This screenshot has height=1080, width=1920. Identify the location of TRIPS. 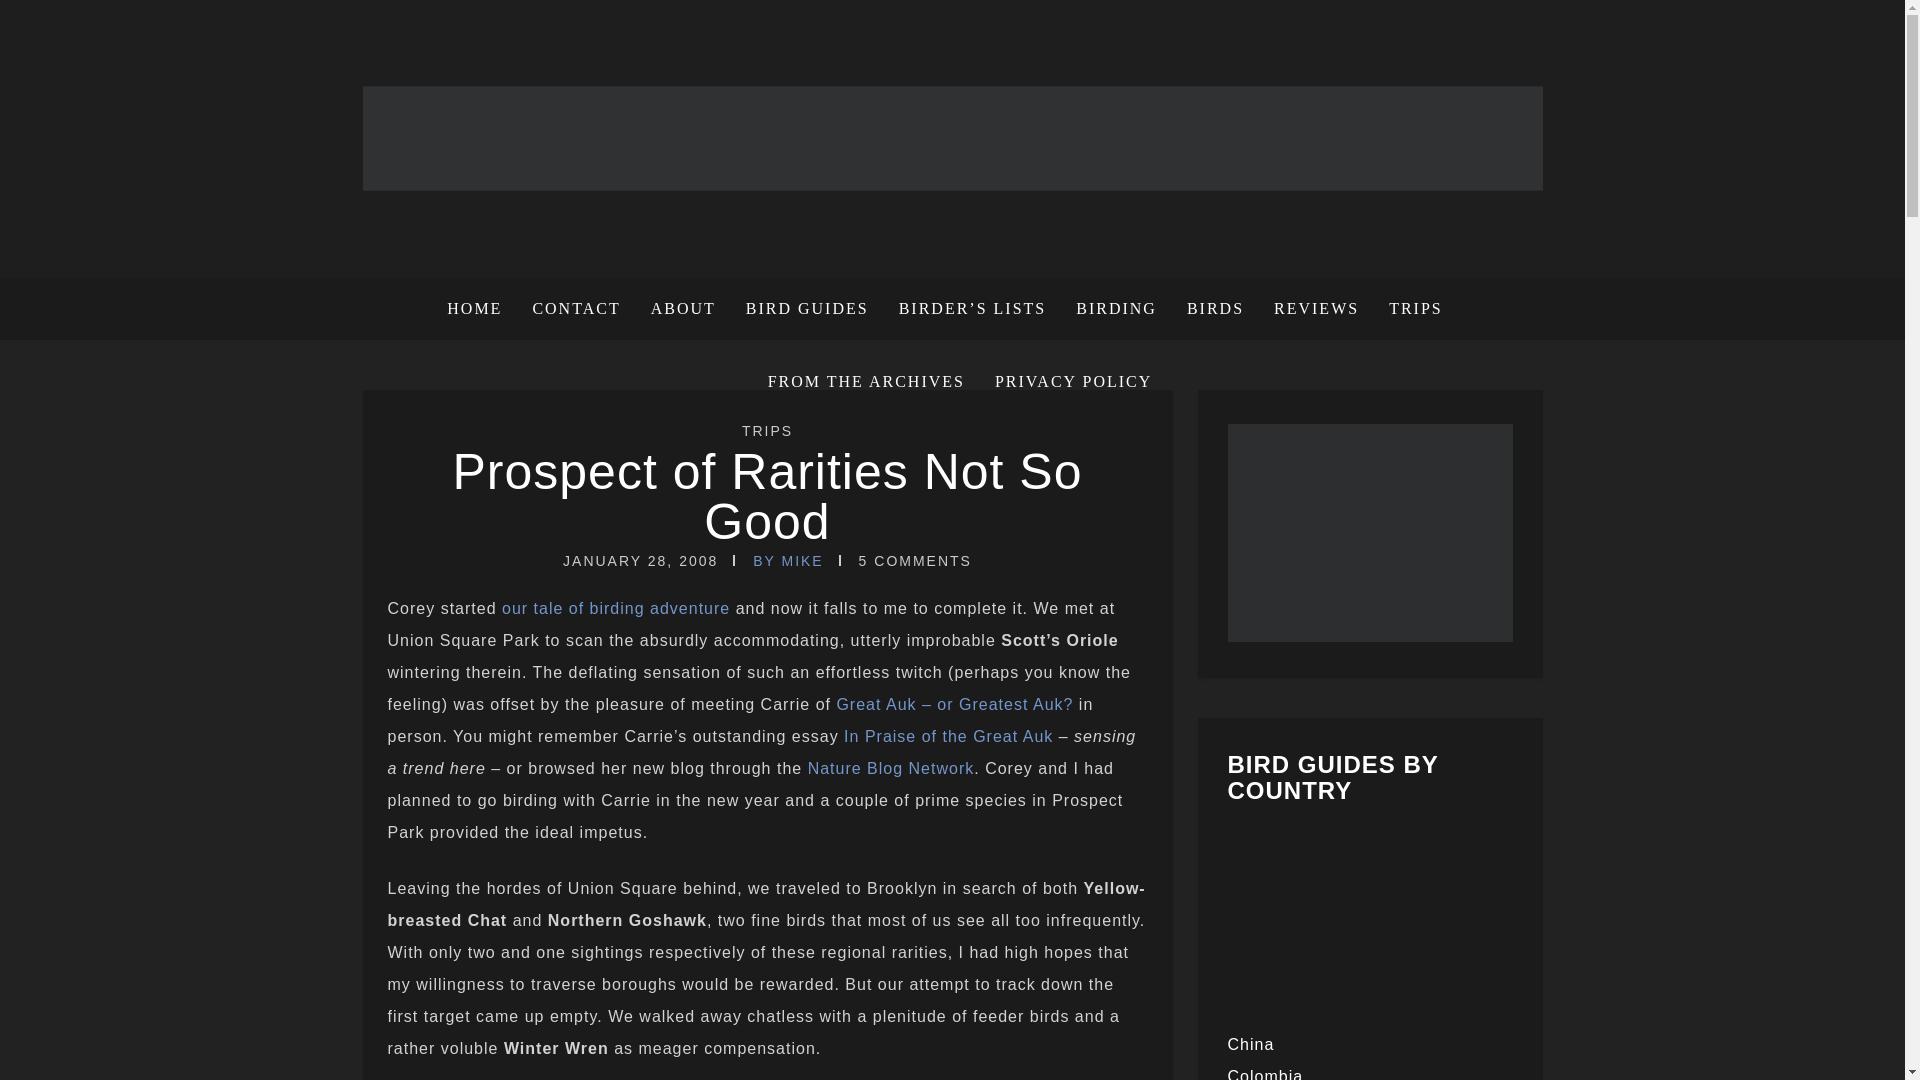
(766, 430).